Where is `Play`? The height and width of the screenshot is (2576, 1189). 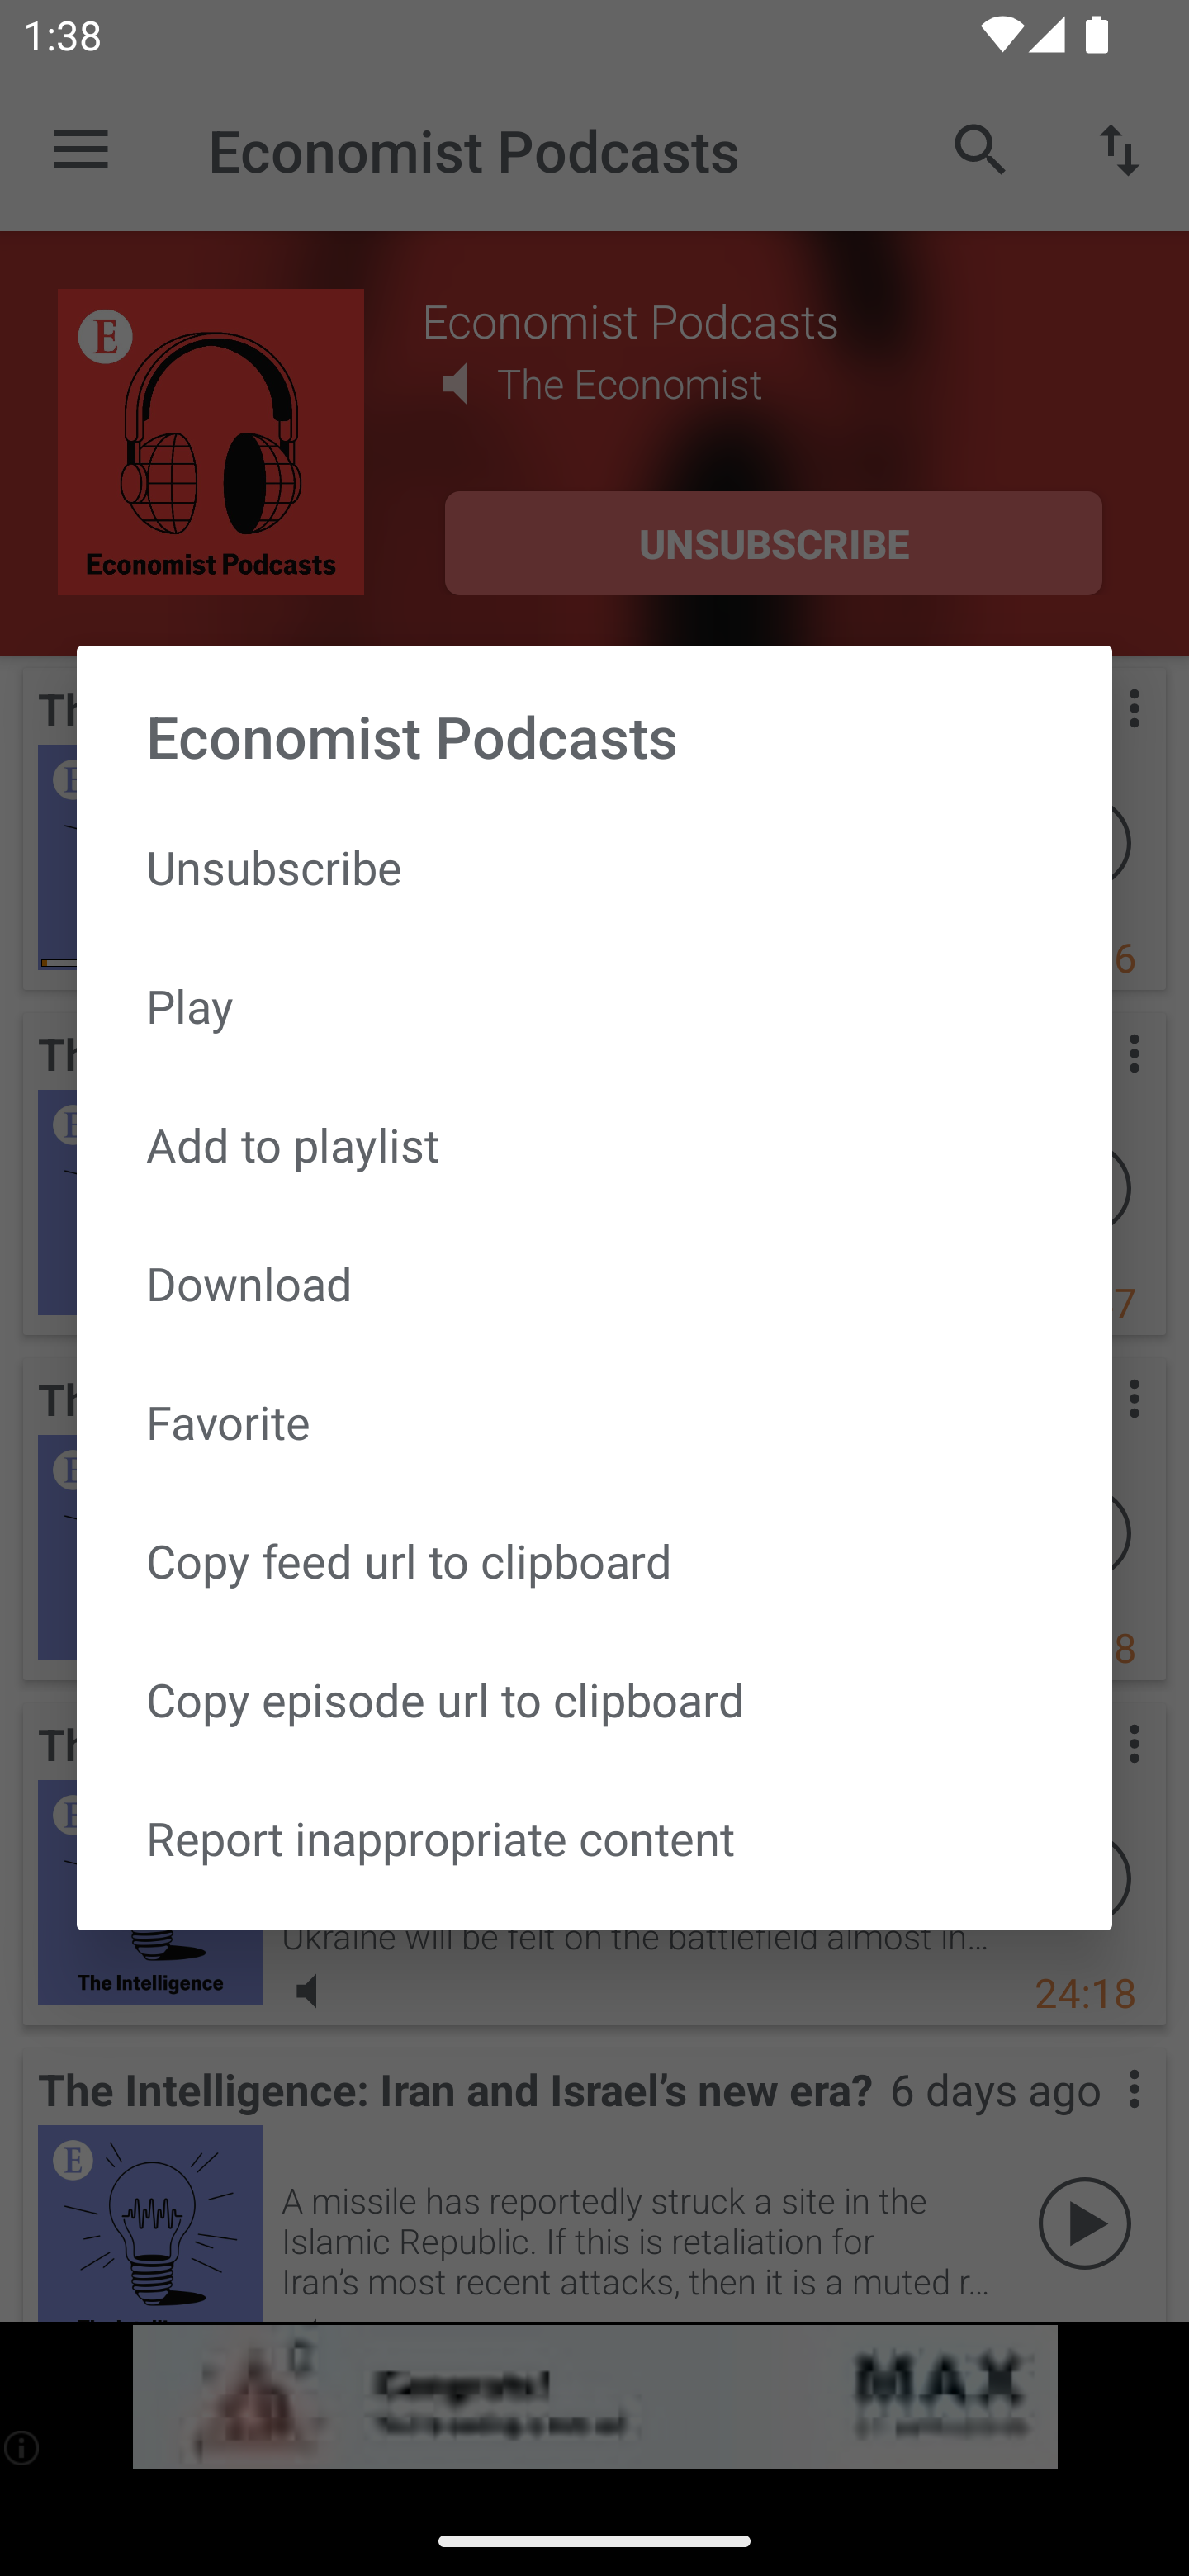 Play is located at coordinates (594, 1004).